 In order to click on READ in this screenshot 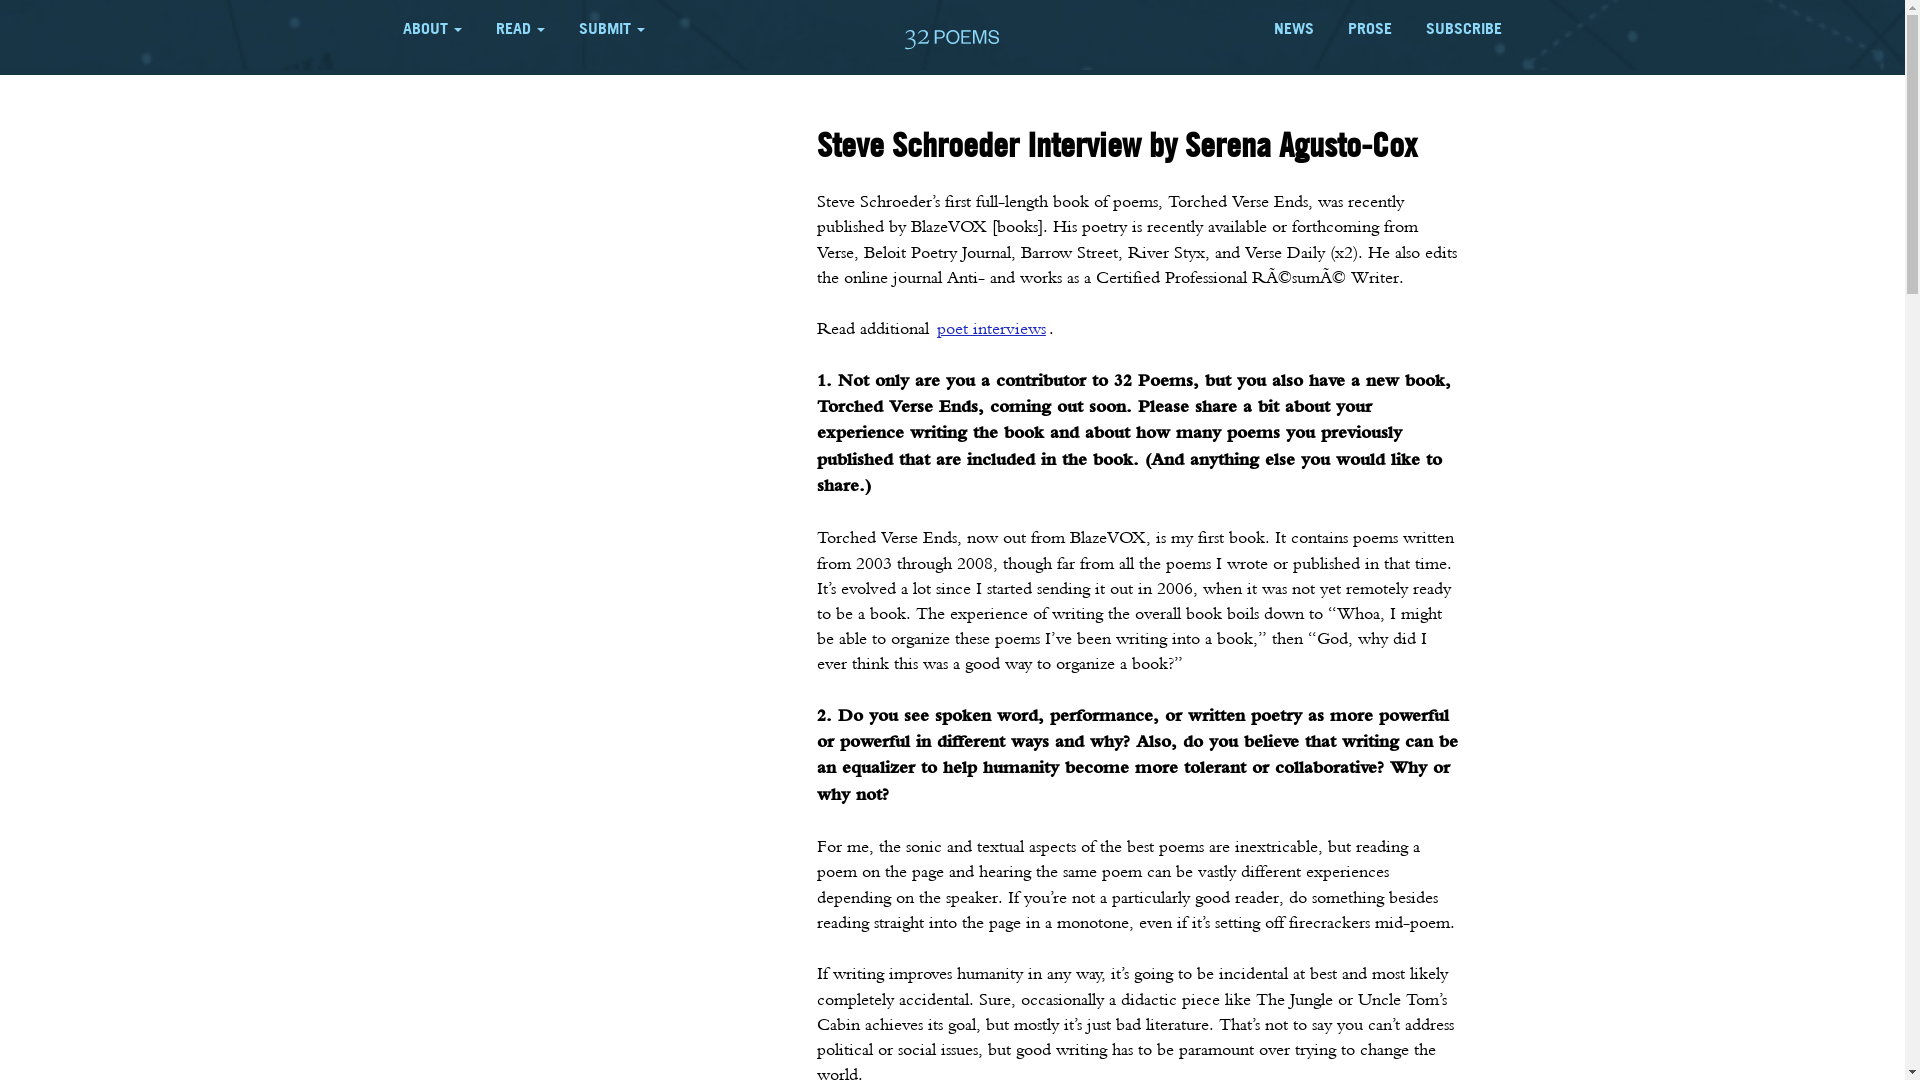, I will do `click(520, 28)`.